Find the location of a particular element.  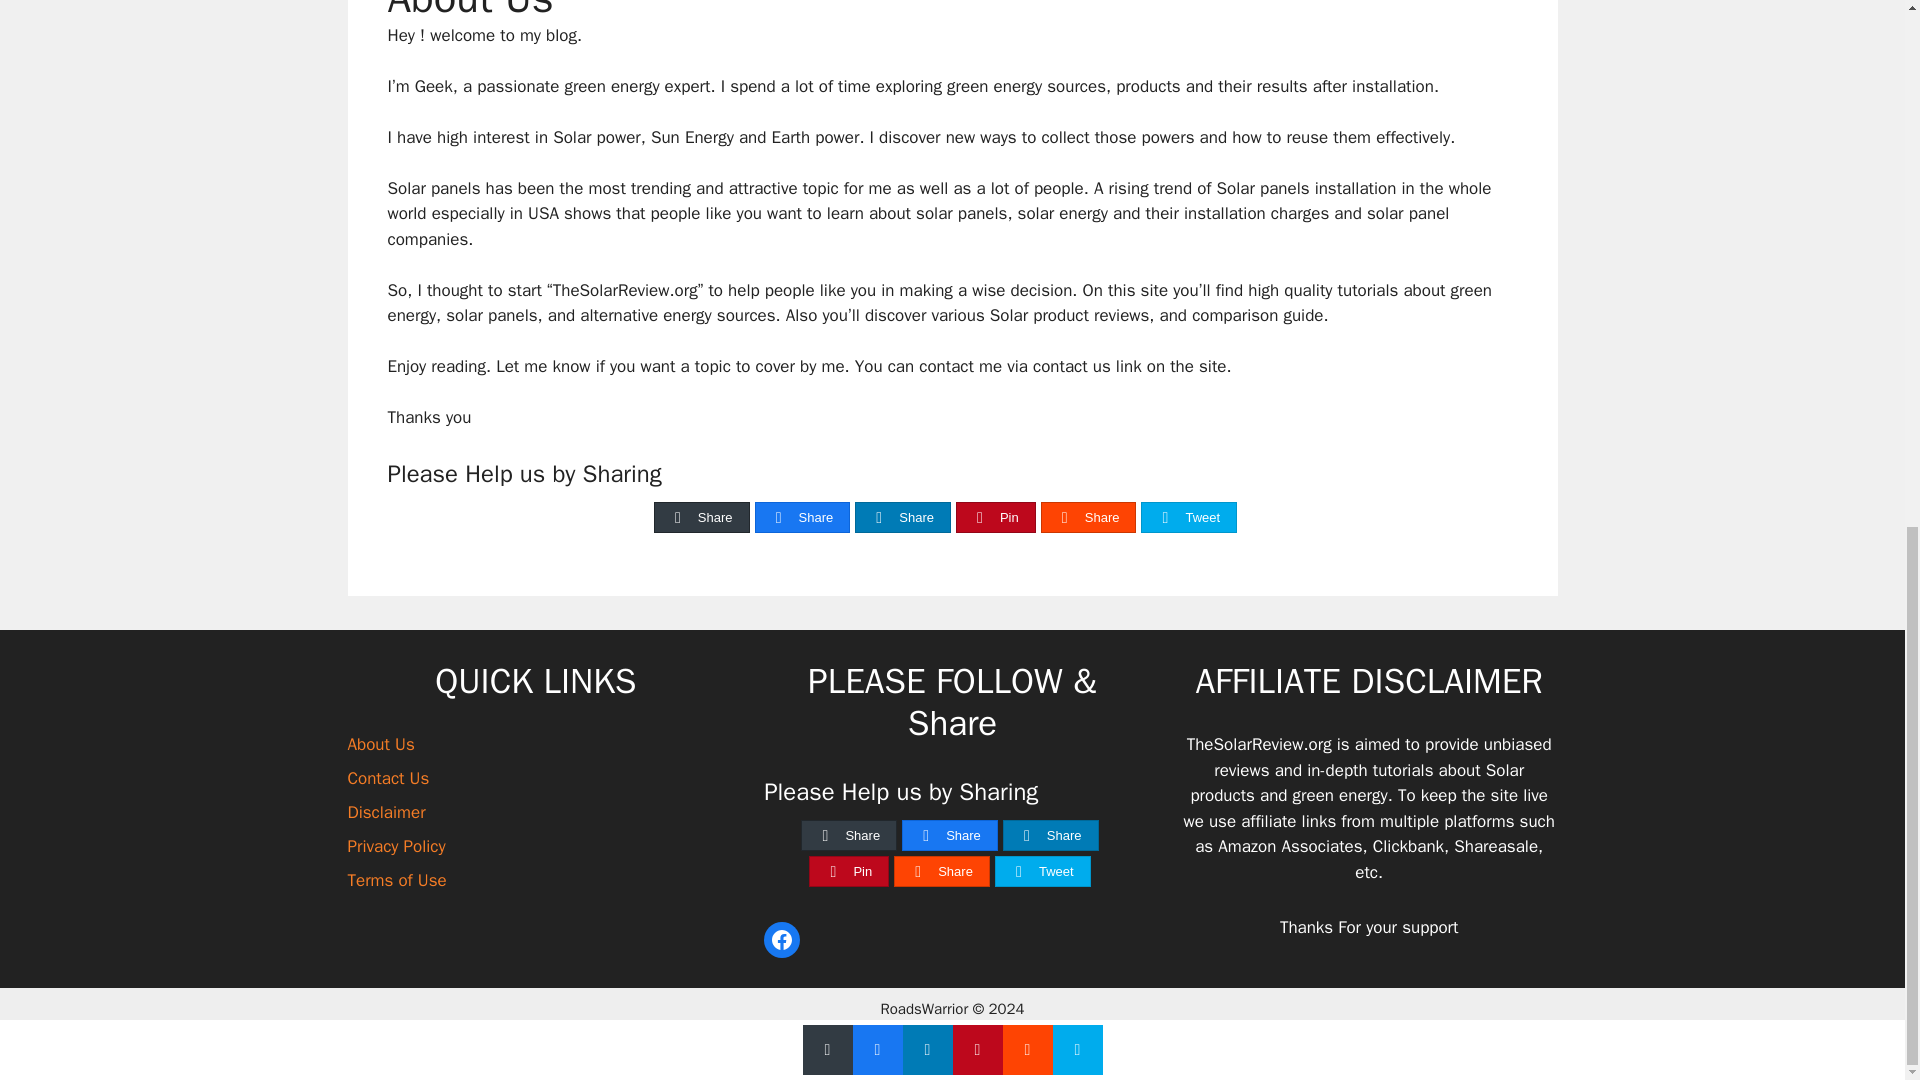

Share is located at coordinates (1051, 834).